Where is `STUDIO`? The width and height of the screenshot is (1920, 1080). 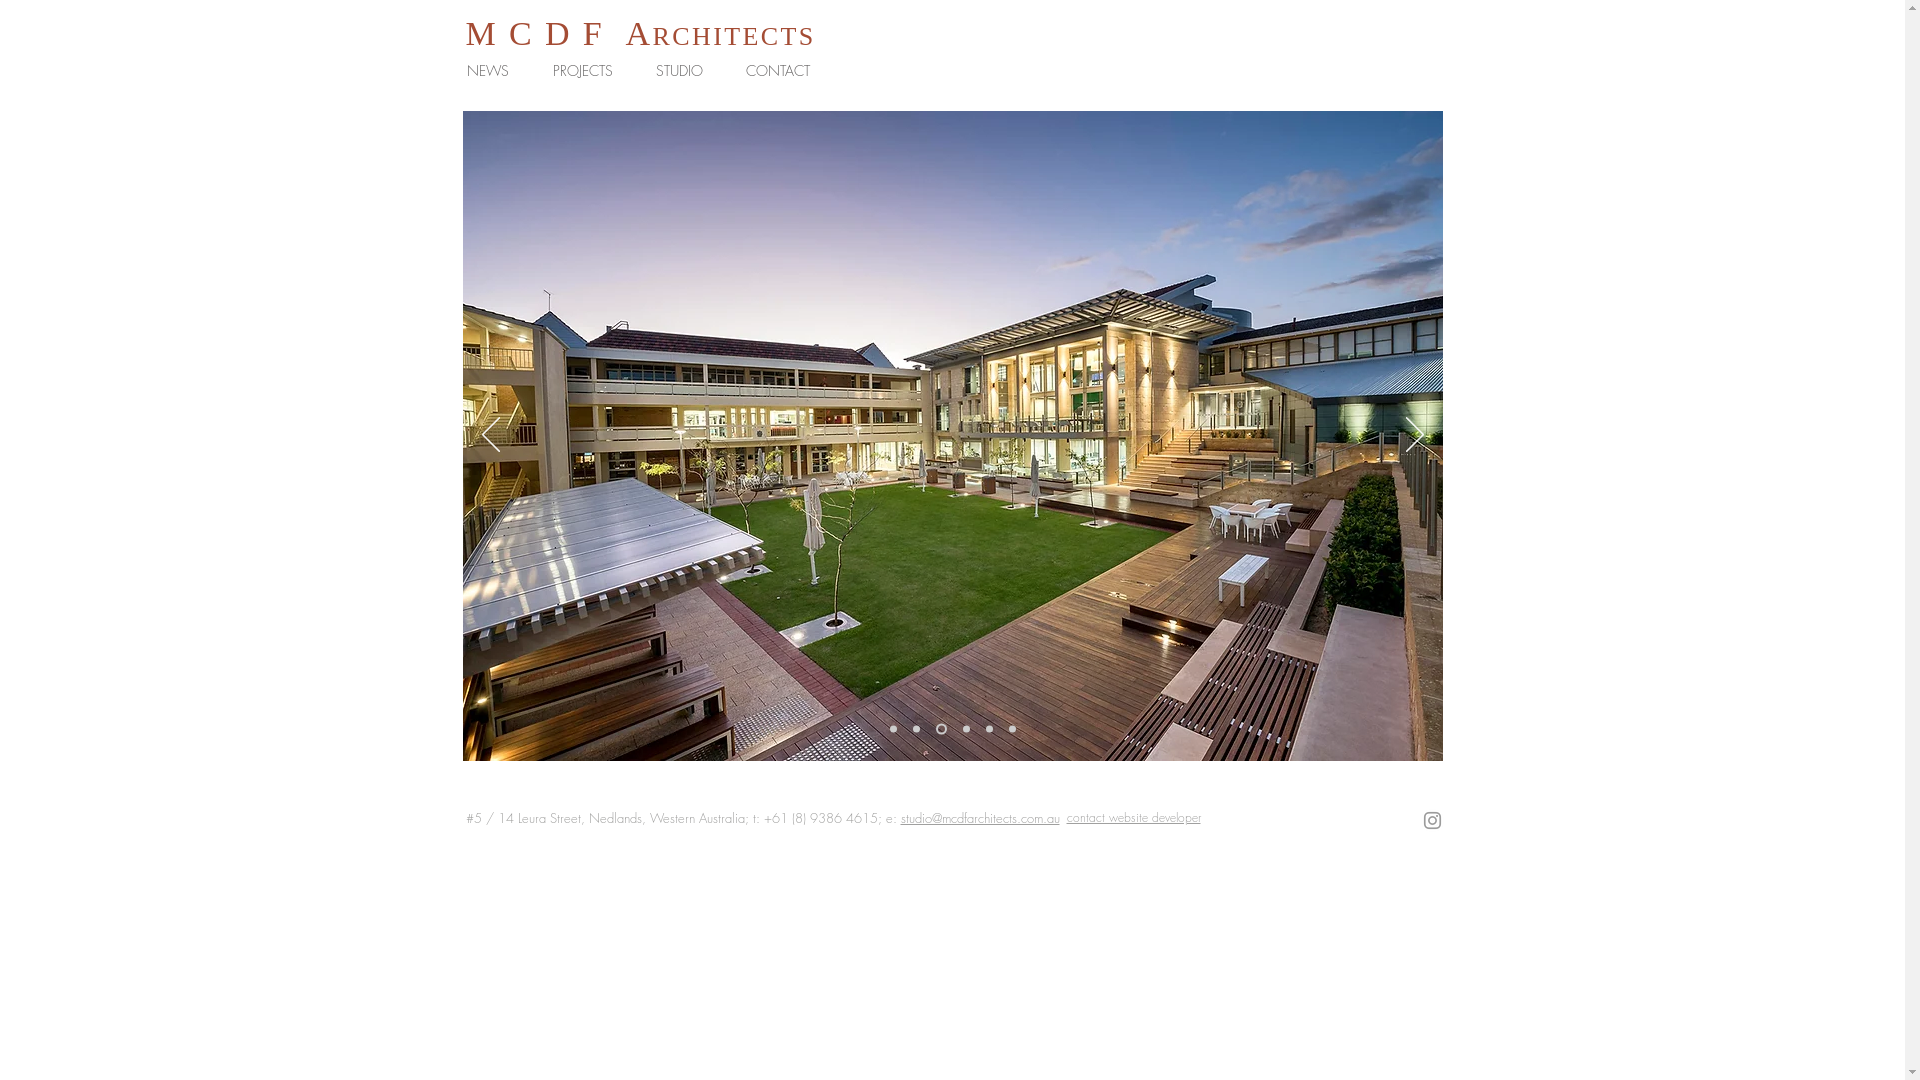 STUDIO is located at coordinates (685, 71).